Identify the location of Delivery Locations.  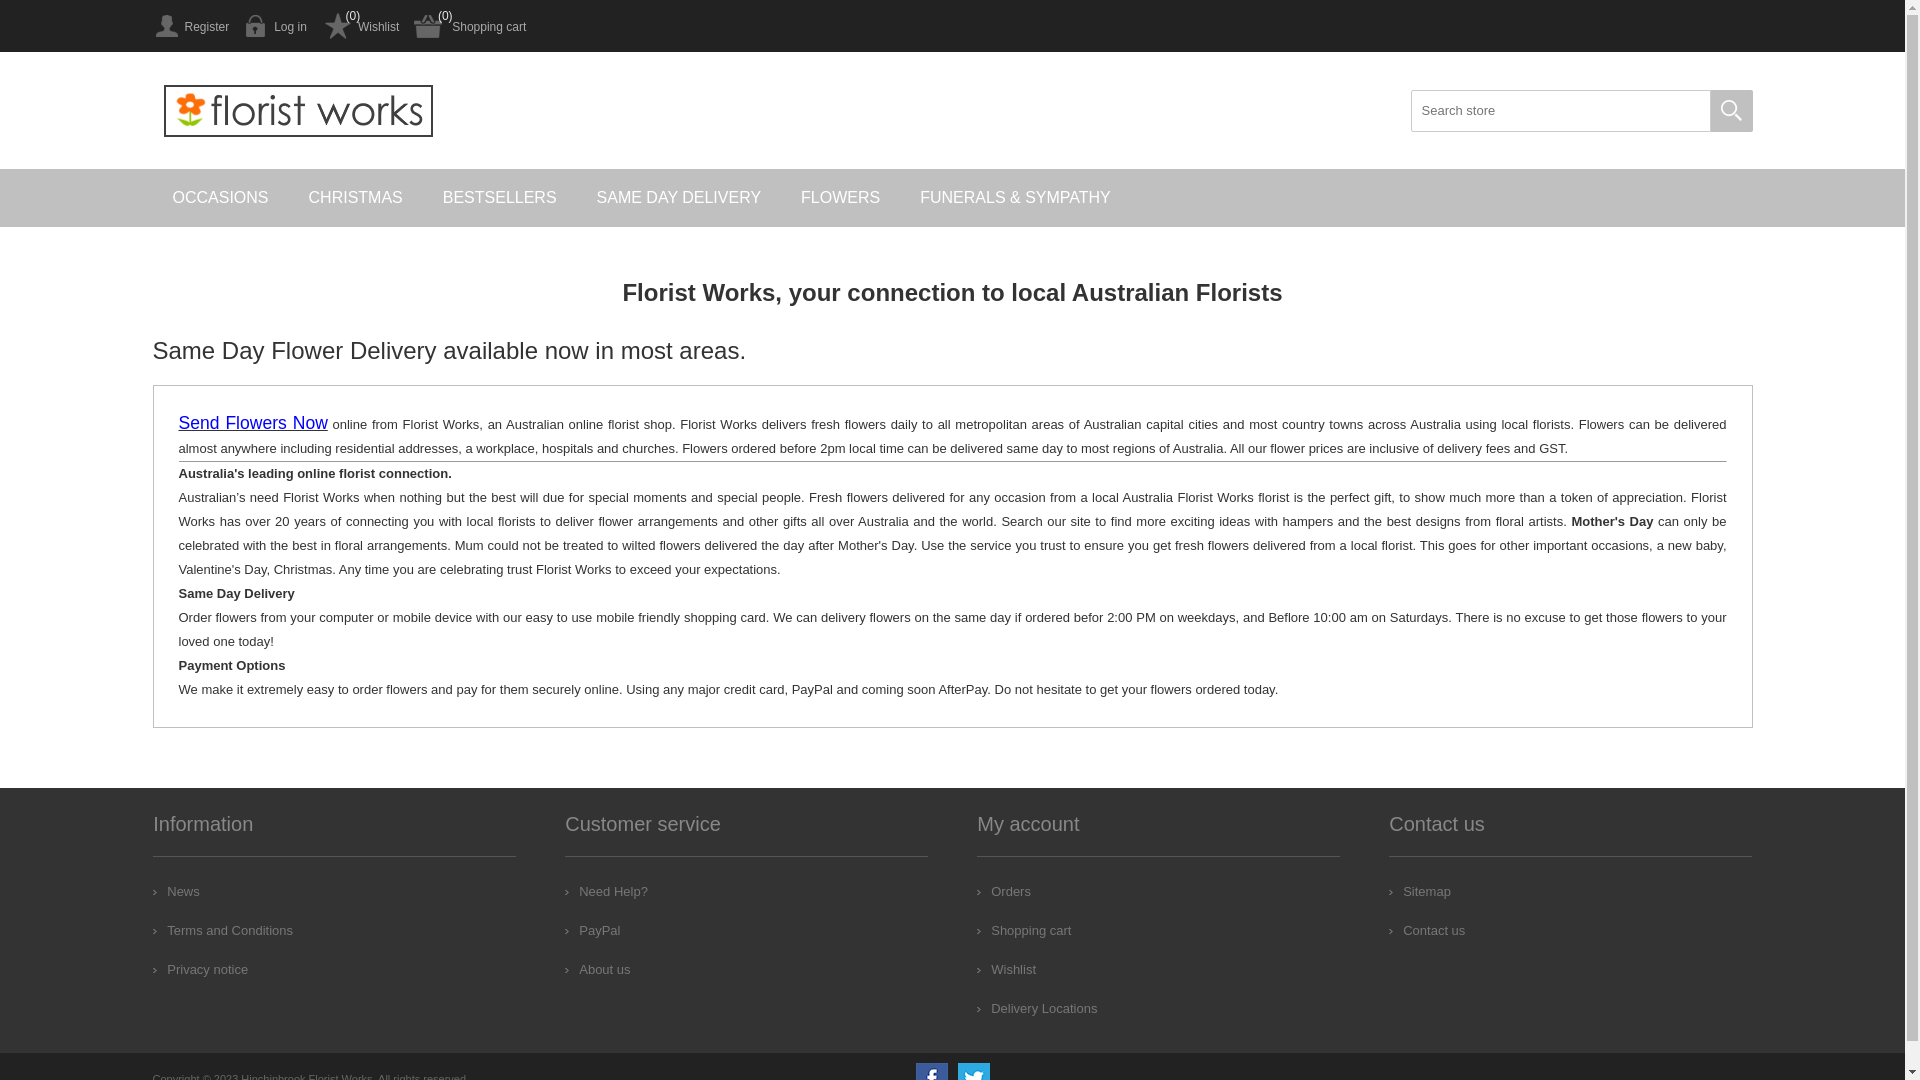
(1037, 1008).